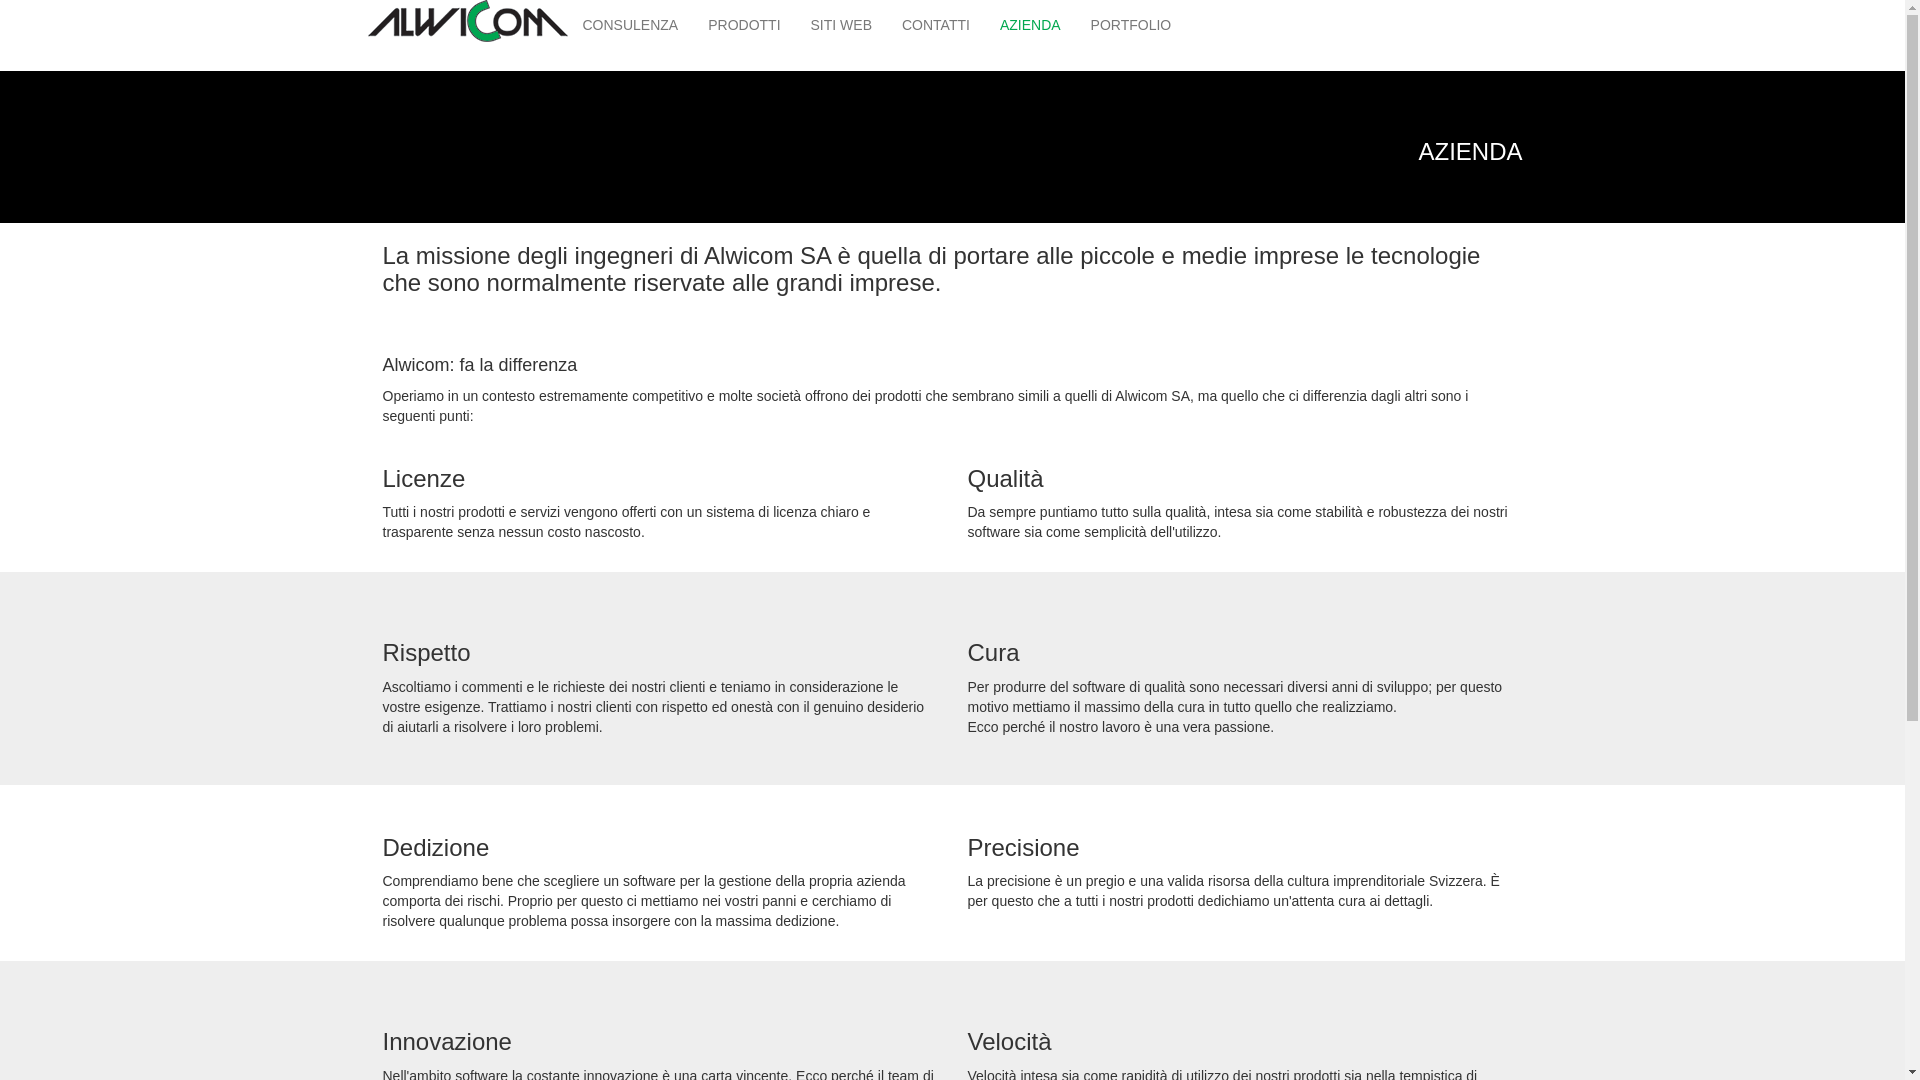 The image size is (1920, 1080). What do you see at coordinates (744, 25) in the screenshot?
I see `PRODOTTI` at bounding box center [744, 25].